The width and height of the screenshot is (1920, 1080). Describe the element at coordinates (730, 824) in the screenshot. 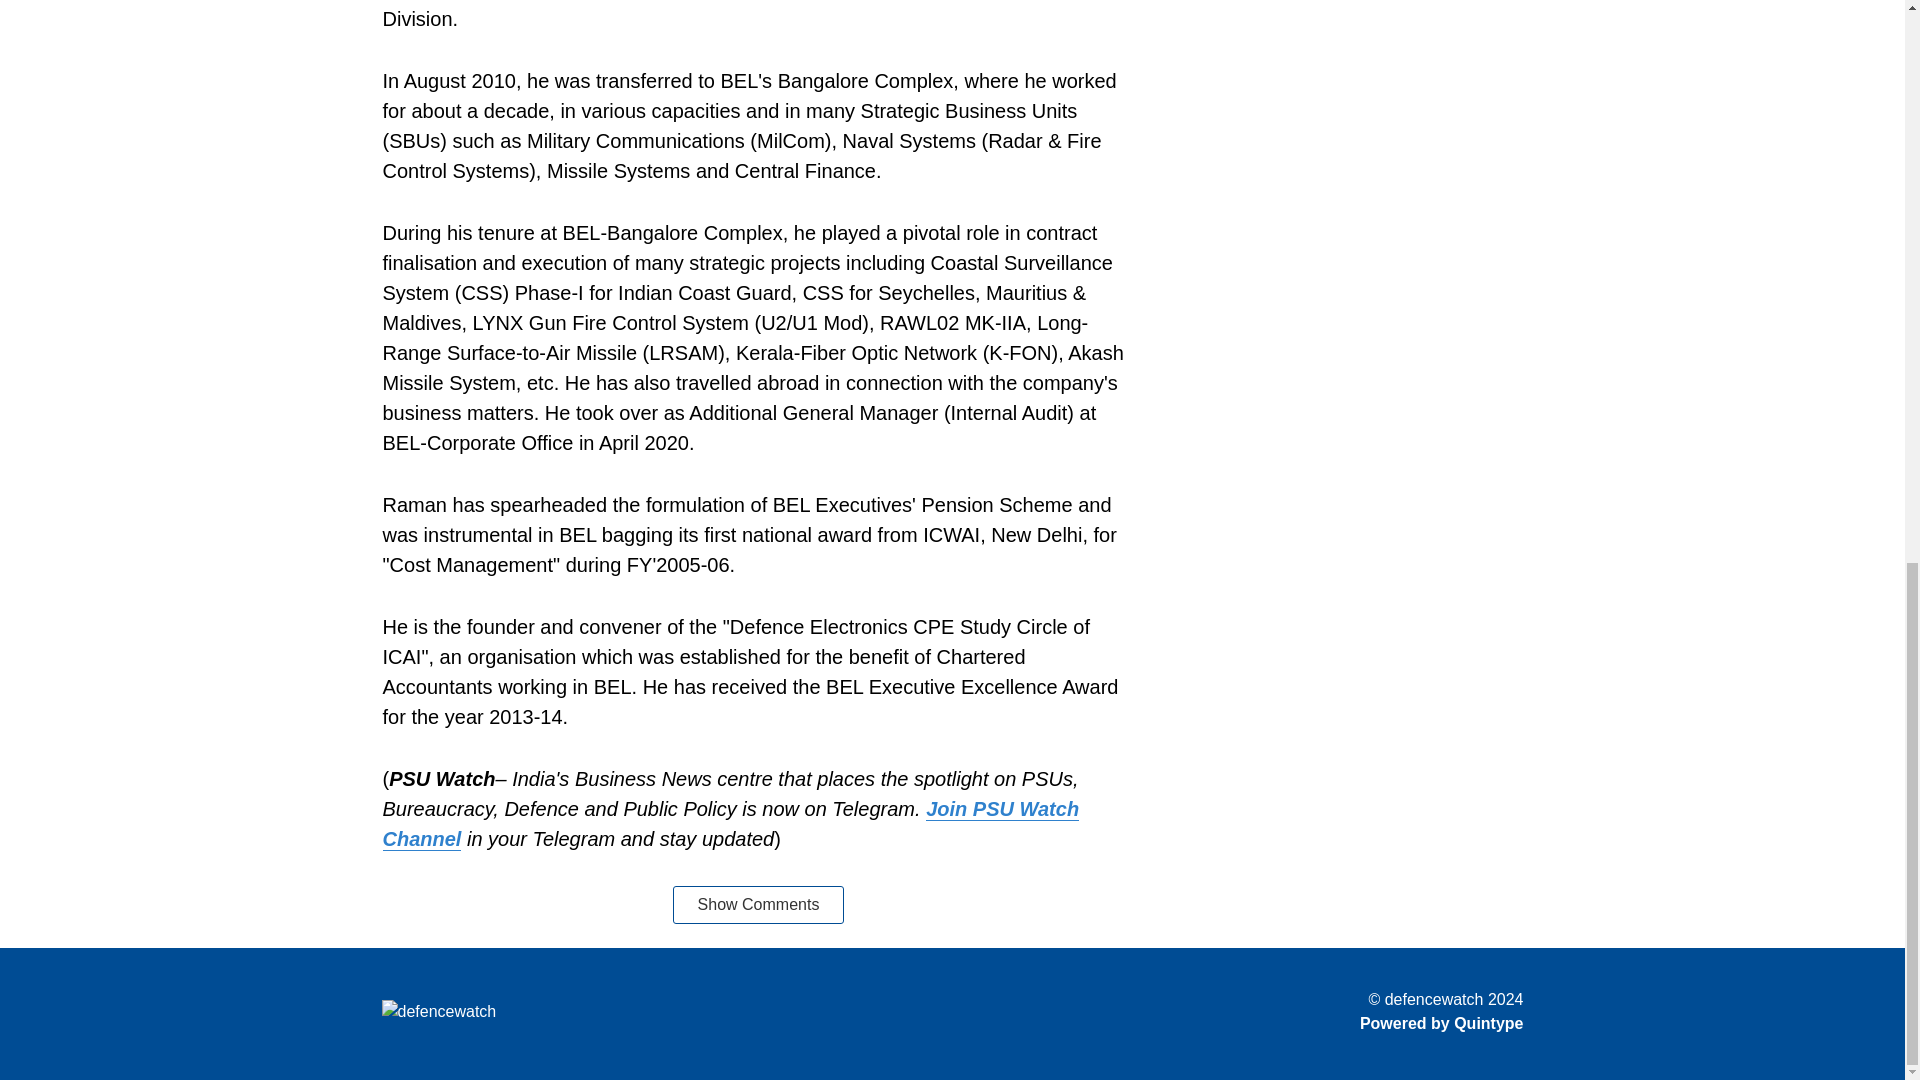

I see `Join PSU Watch Channel` at that location.